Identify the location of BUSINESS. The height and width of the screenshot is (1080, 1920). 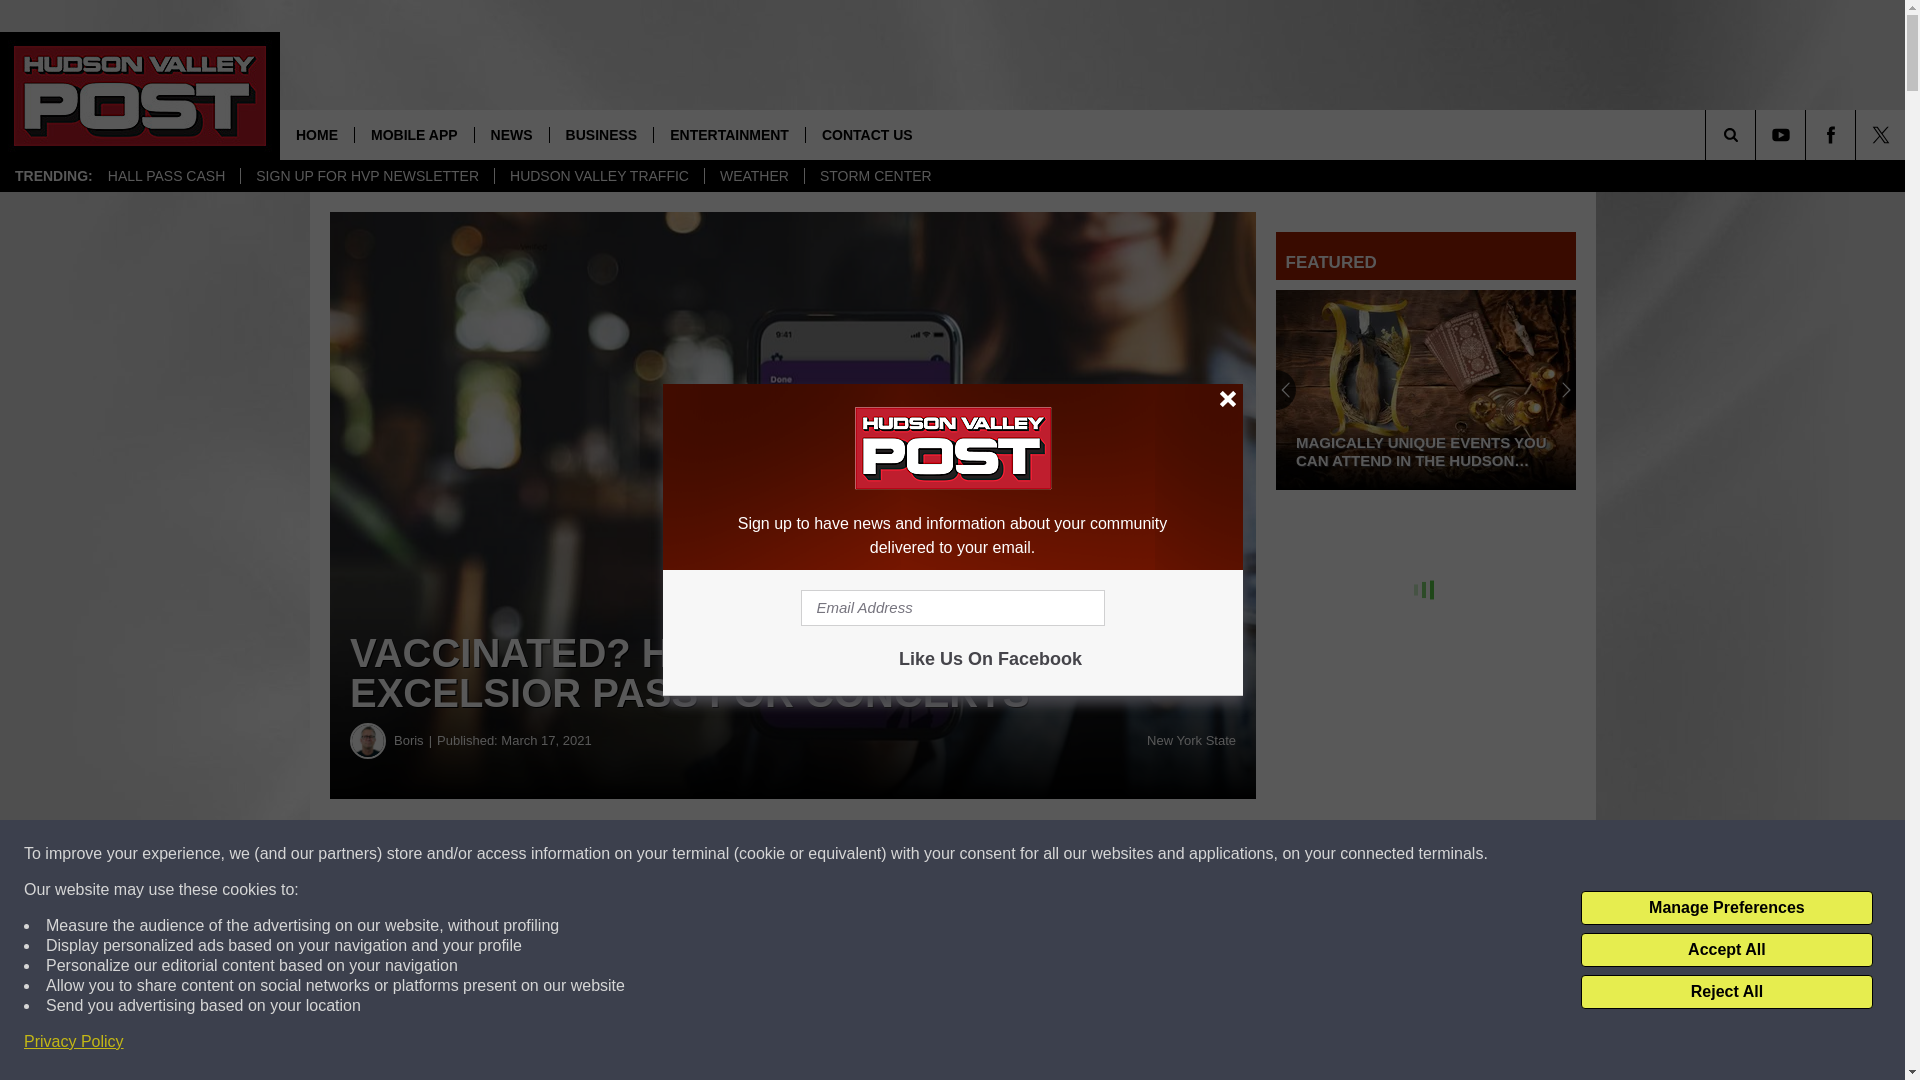
(602, 134).